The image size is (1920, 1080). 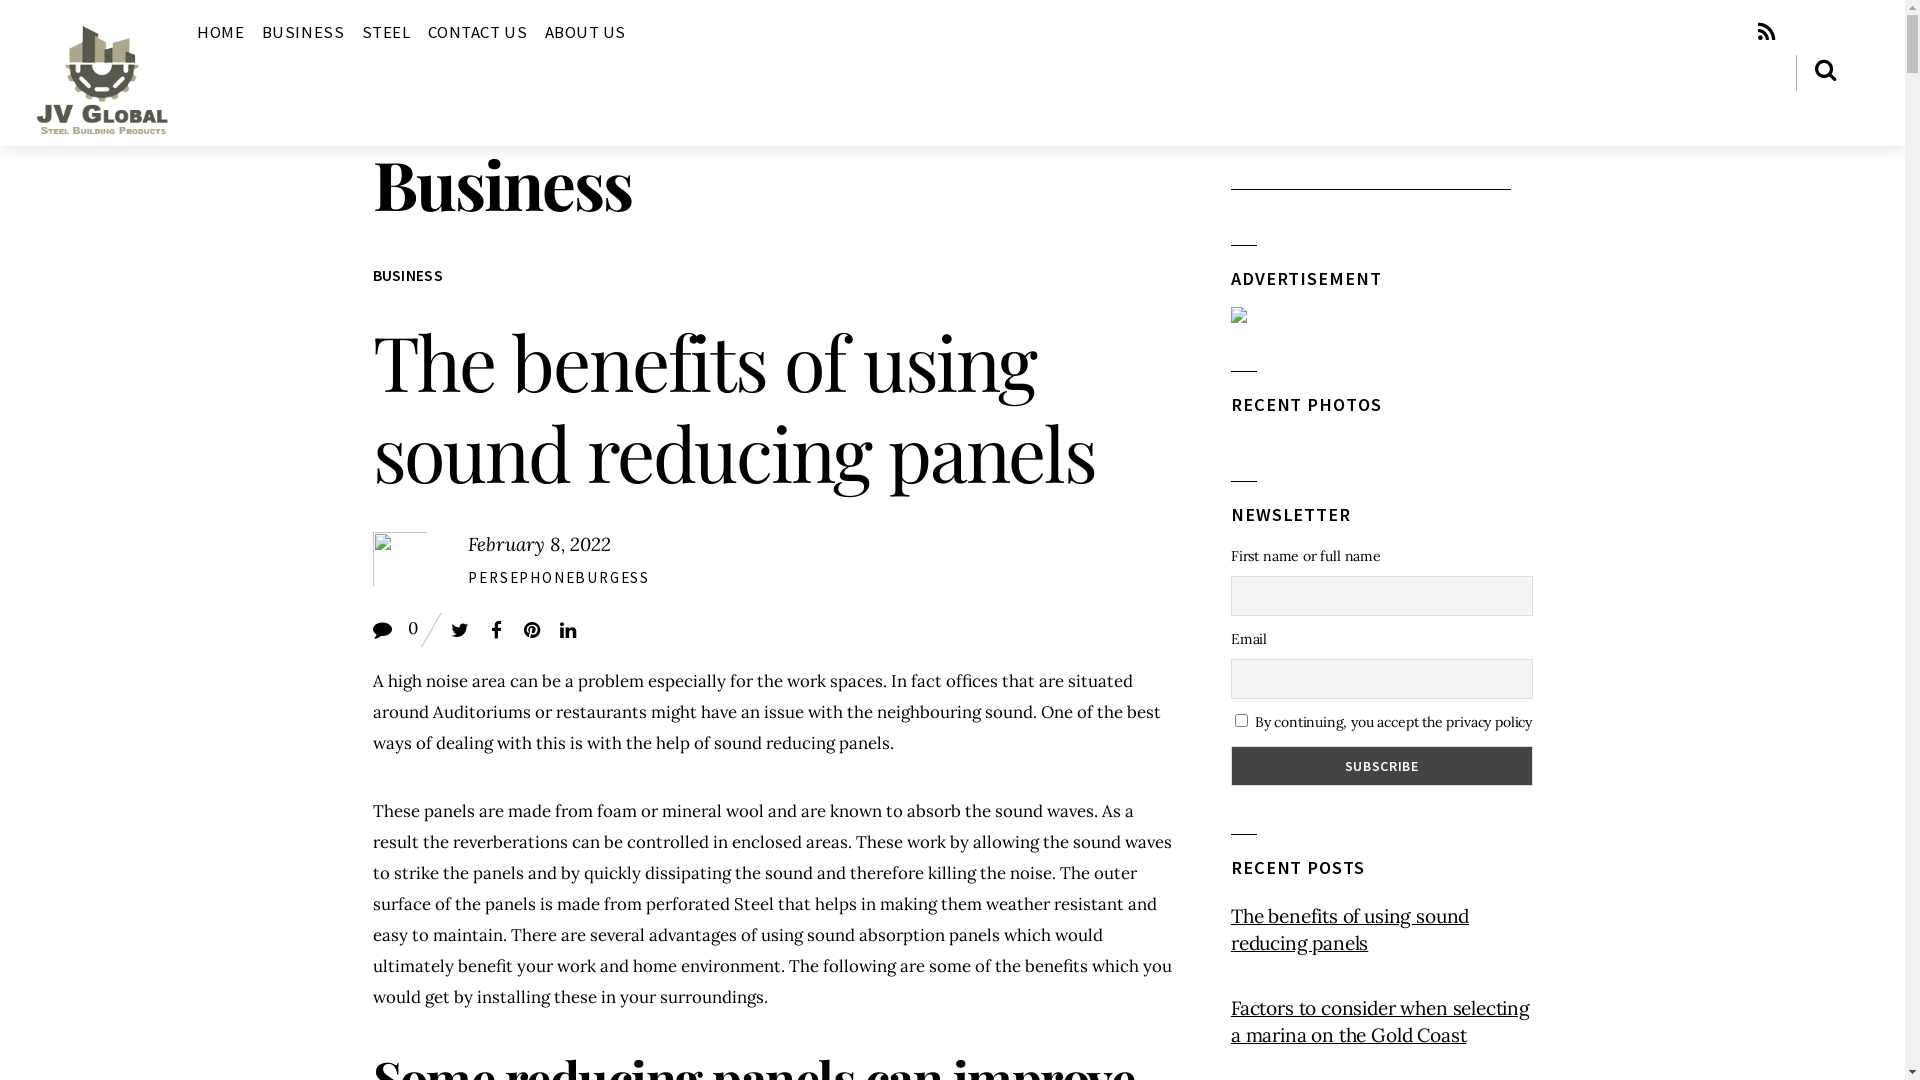 What do you see at coordinates (303, 32) in the screenshot?
I see `BUSINESS` at bounding box center [303, 32].